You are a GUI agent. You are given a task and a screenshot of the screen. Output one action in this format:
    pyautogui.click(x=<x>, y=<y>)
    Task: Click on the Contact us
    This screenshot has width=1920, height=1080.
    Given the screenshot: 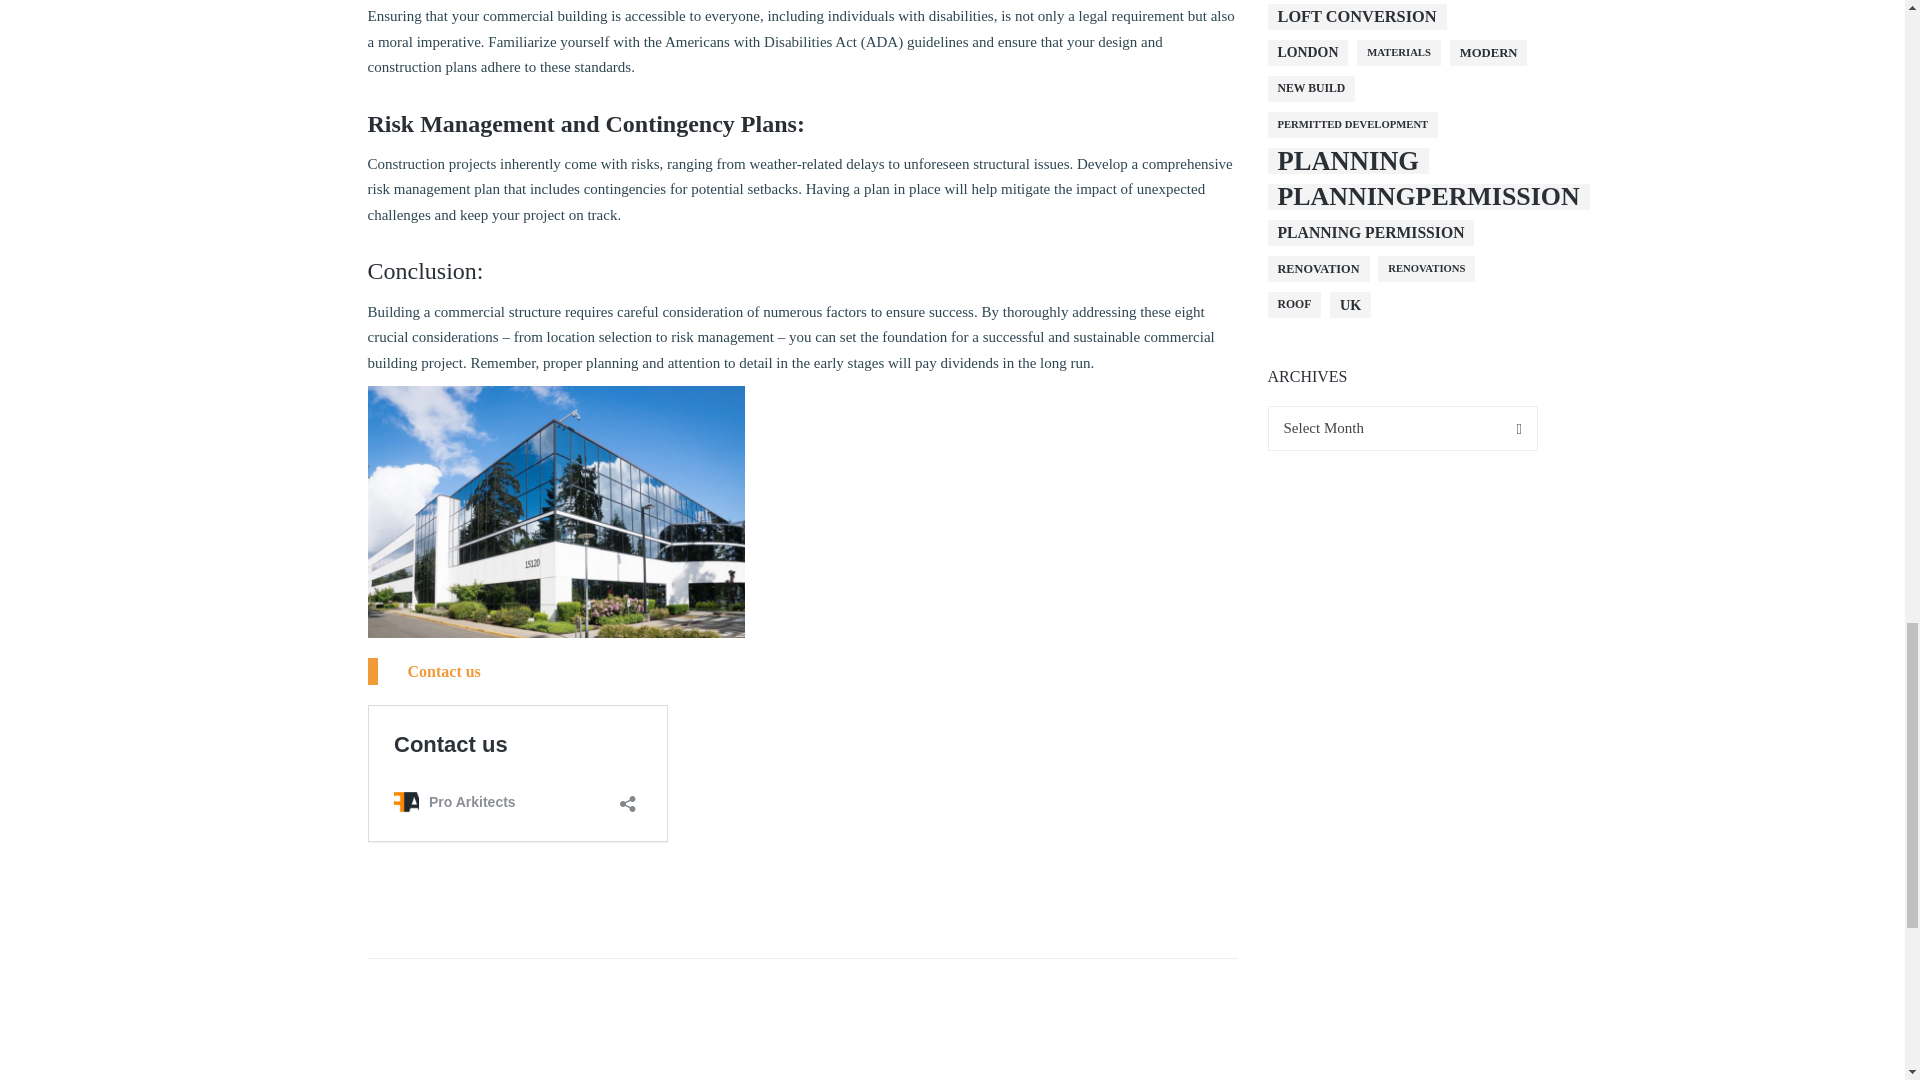 What is the action you would take?
    pyautogui.click(x=444, y=672)
    